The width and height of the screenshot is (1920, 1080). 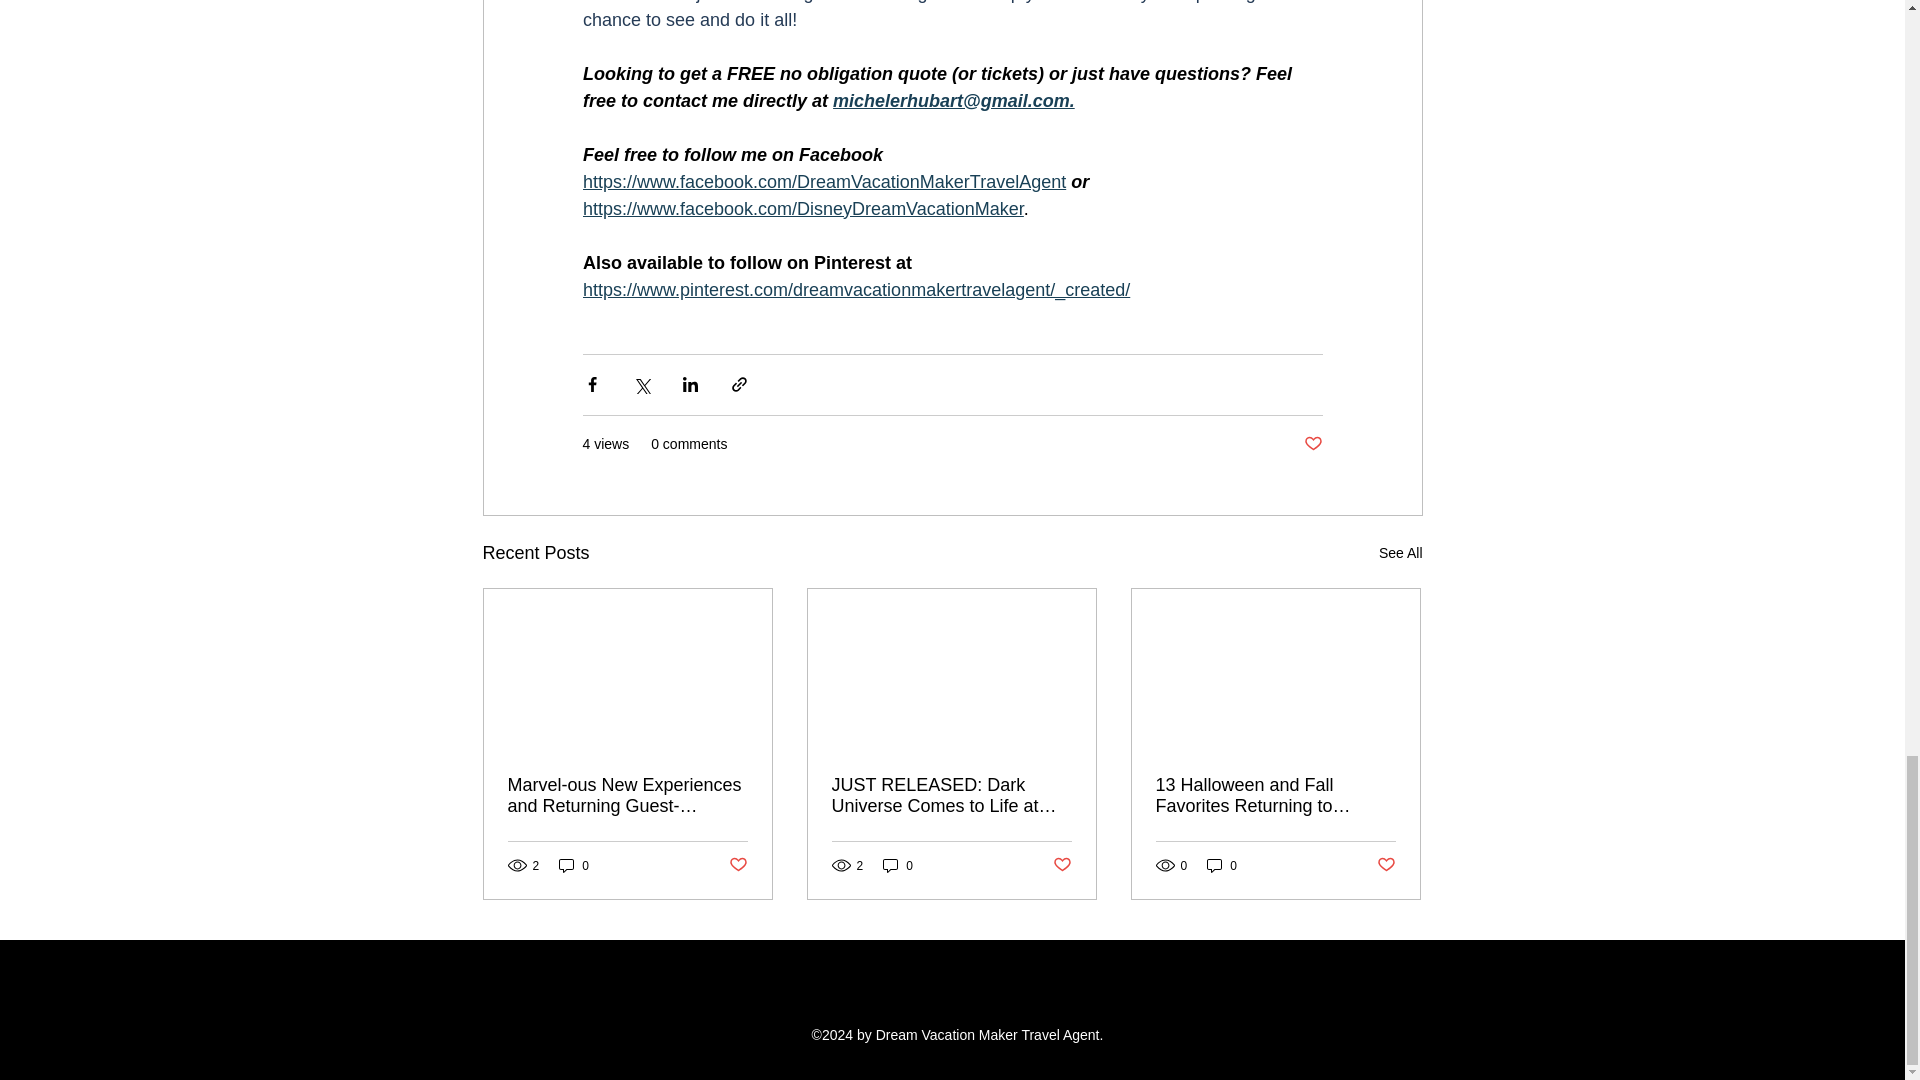 What do you see at coordinates (1062, 865) in the screenshot?
I see `Post not marked as liked` at bounding box center [1062, 865].